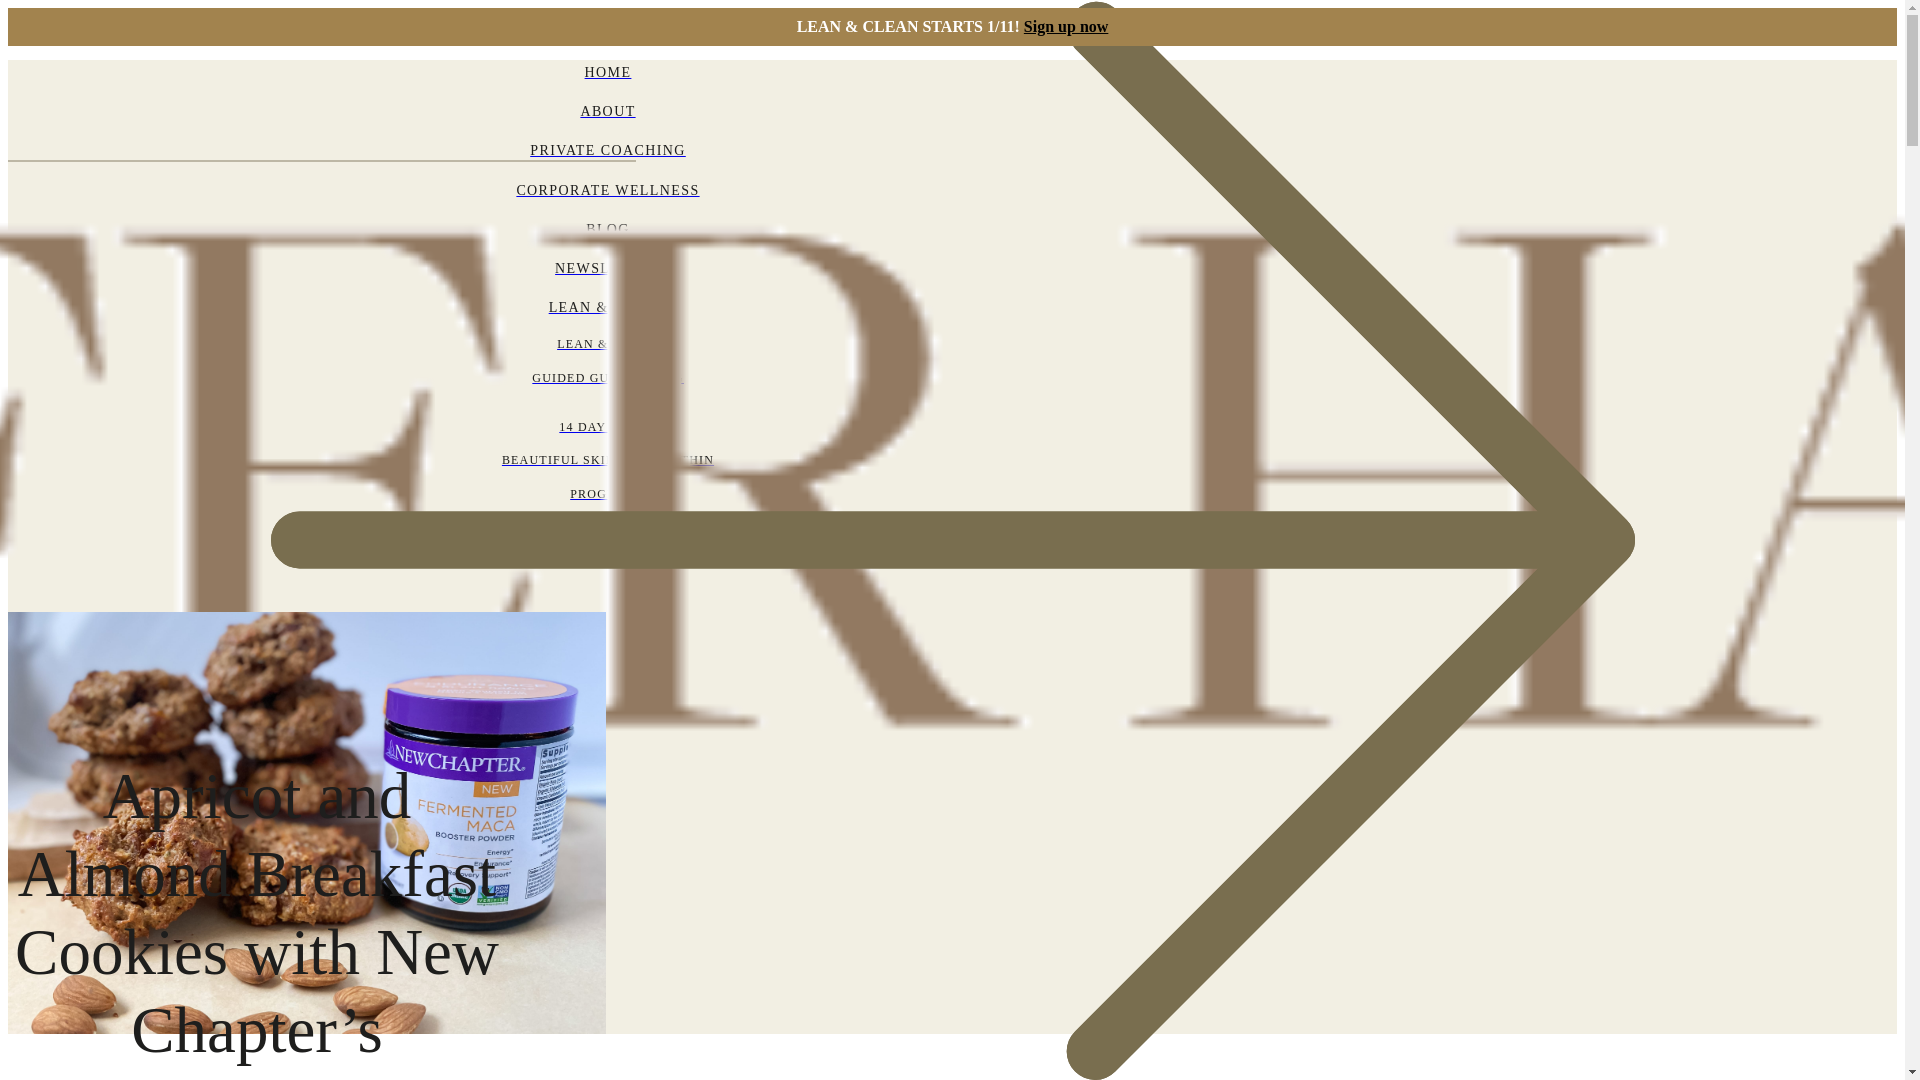 The width and height of the screenshot is (1920, 1080). Describe the element at coordinates (607, 494) in the screenshot. I see `PROGRAMS` at that location.